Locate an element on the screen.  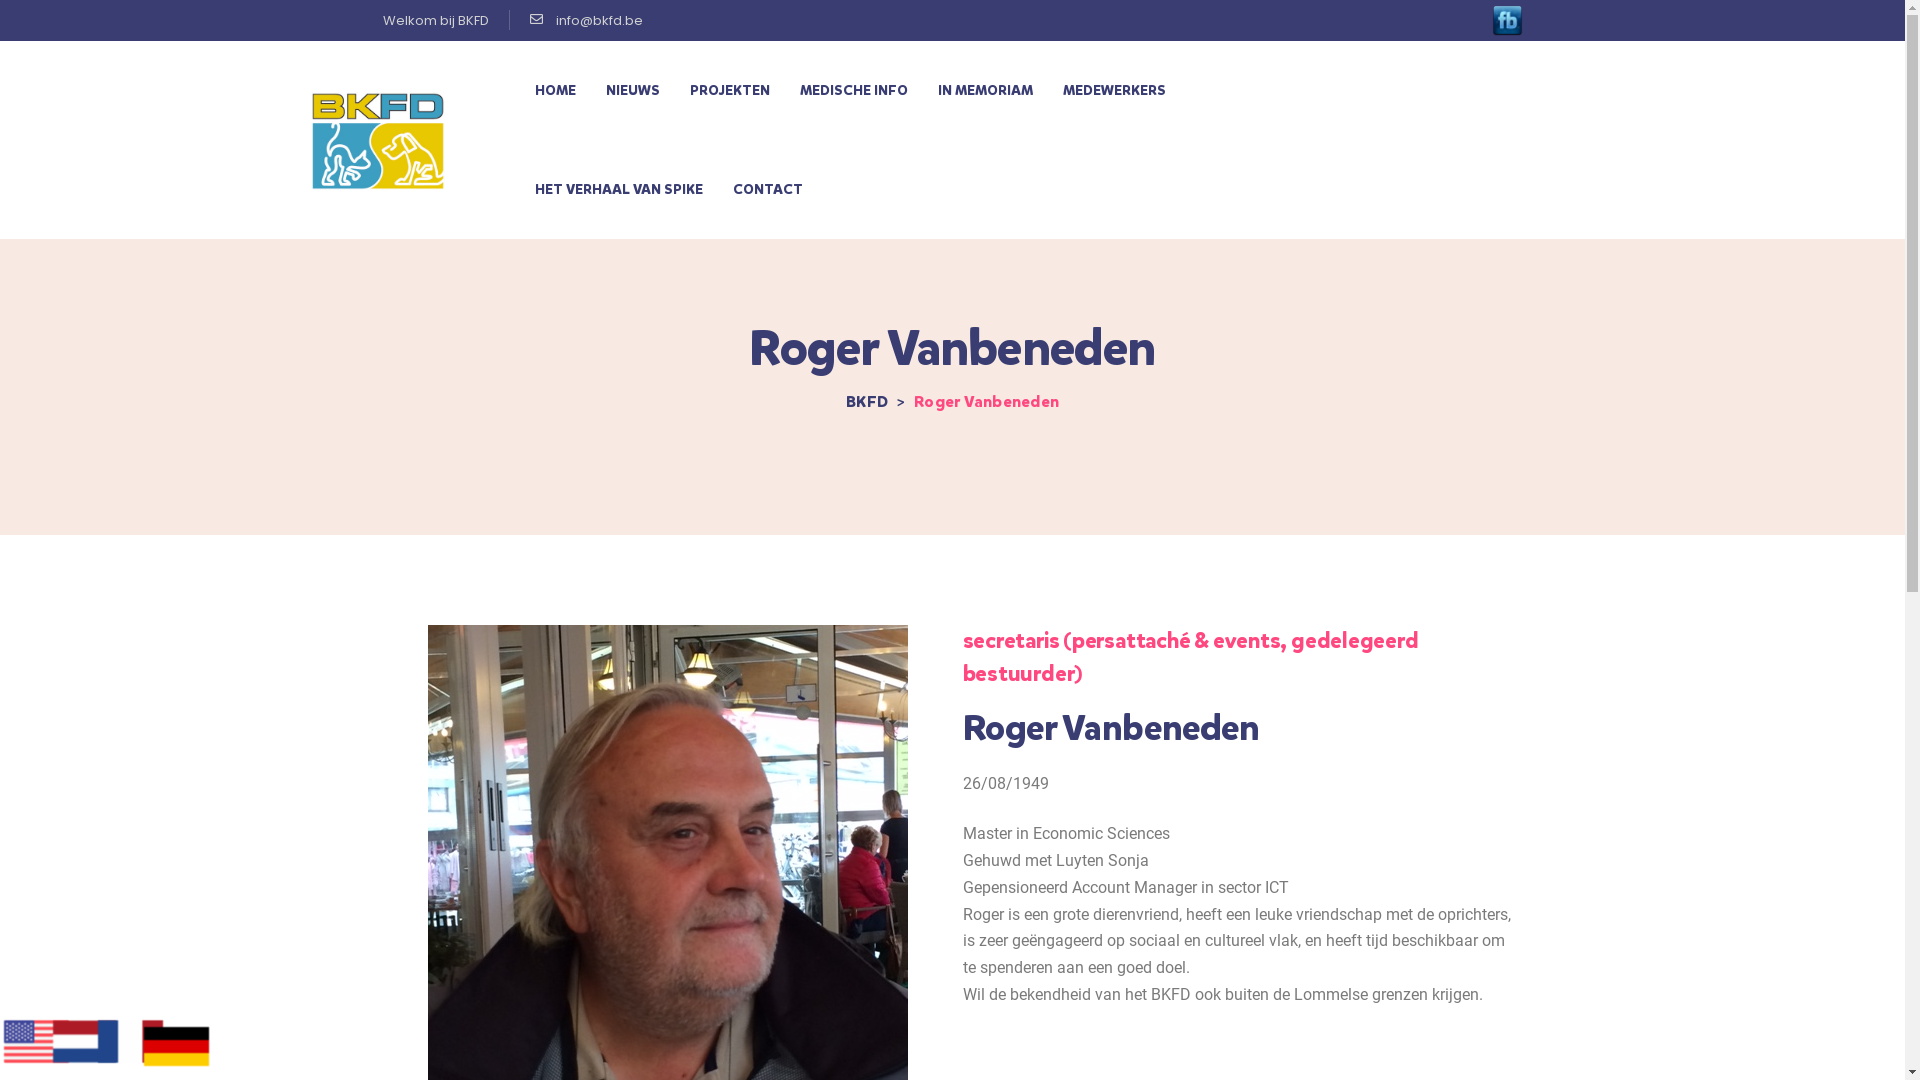
HET VERHAAL VAN SPIKE is located at coordinates (619, 190).